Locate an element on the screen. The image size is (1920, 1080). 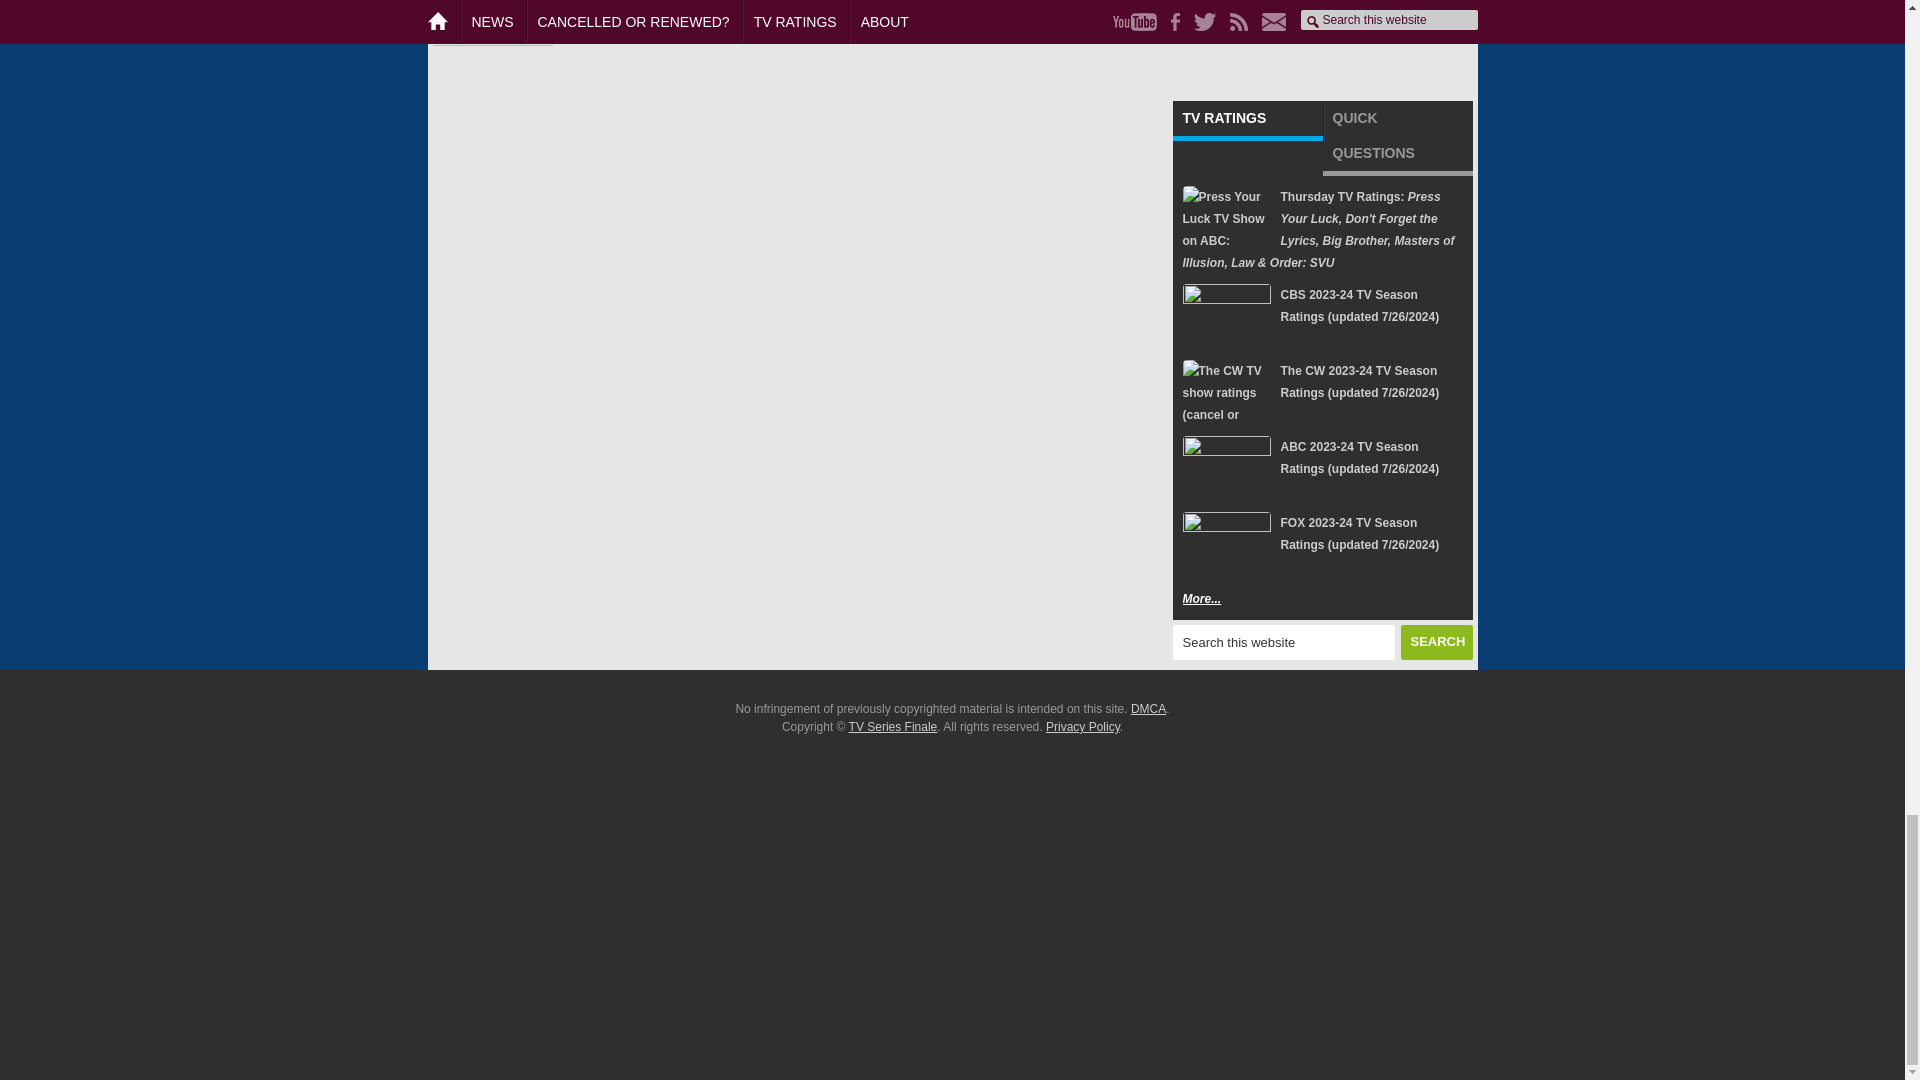
Search is located at coordinates (1436, 642).